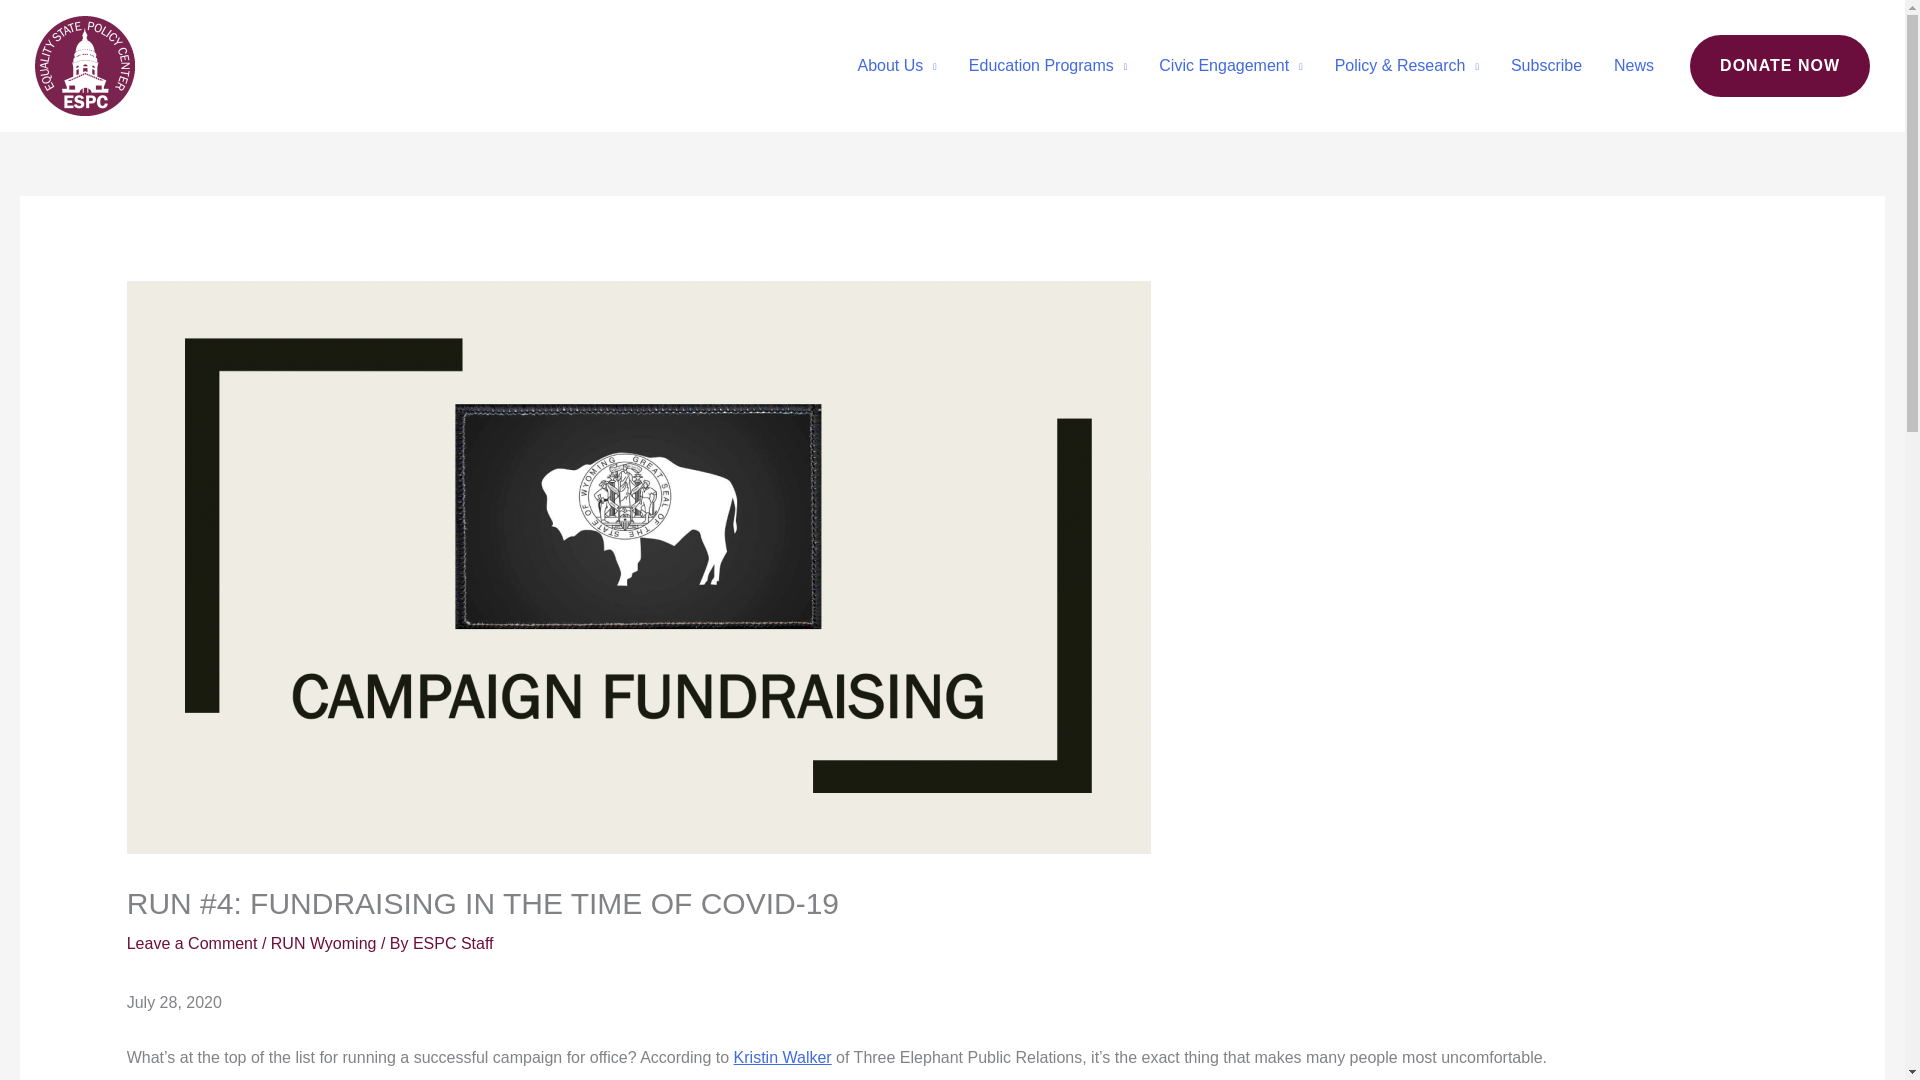  What do you see at coordinates (1230, 66) in the screenshot?
I see `Civic Engagement` at bounding box center [1230, 66].